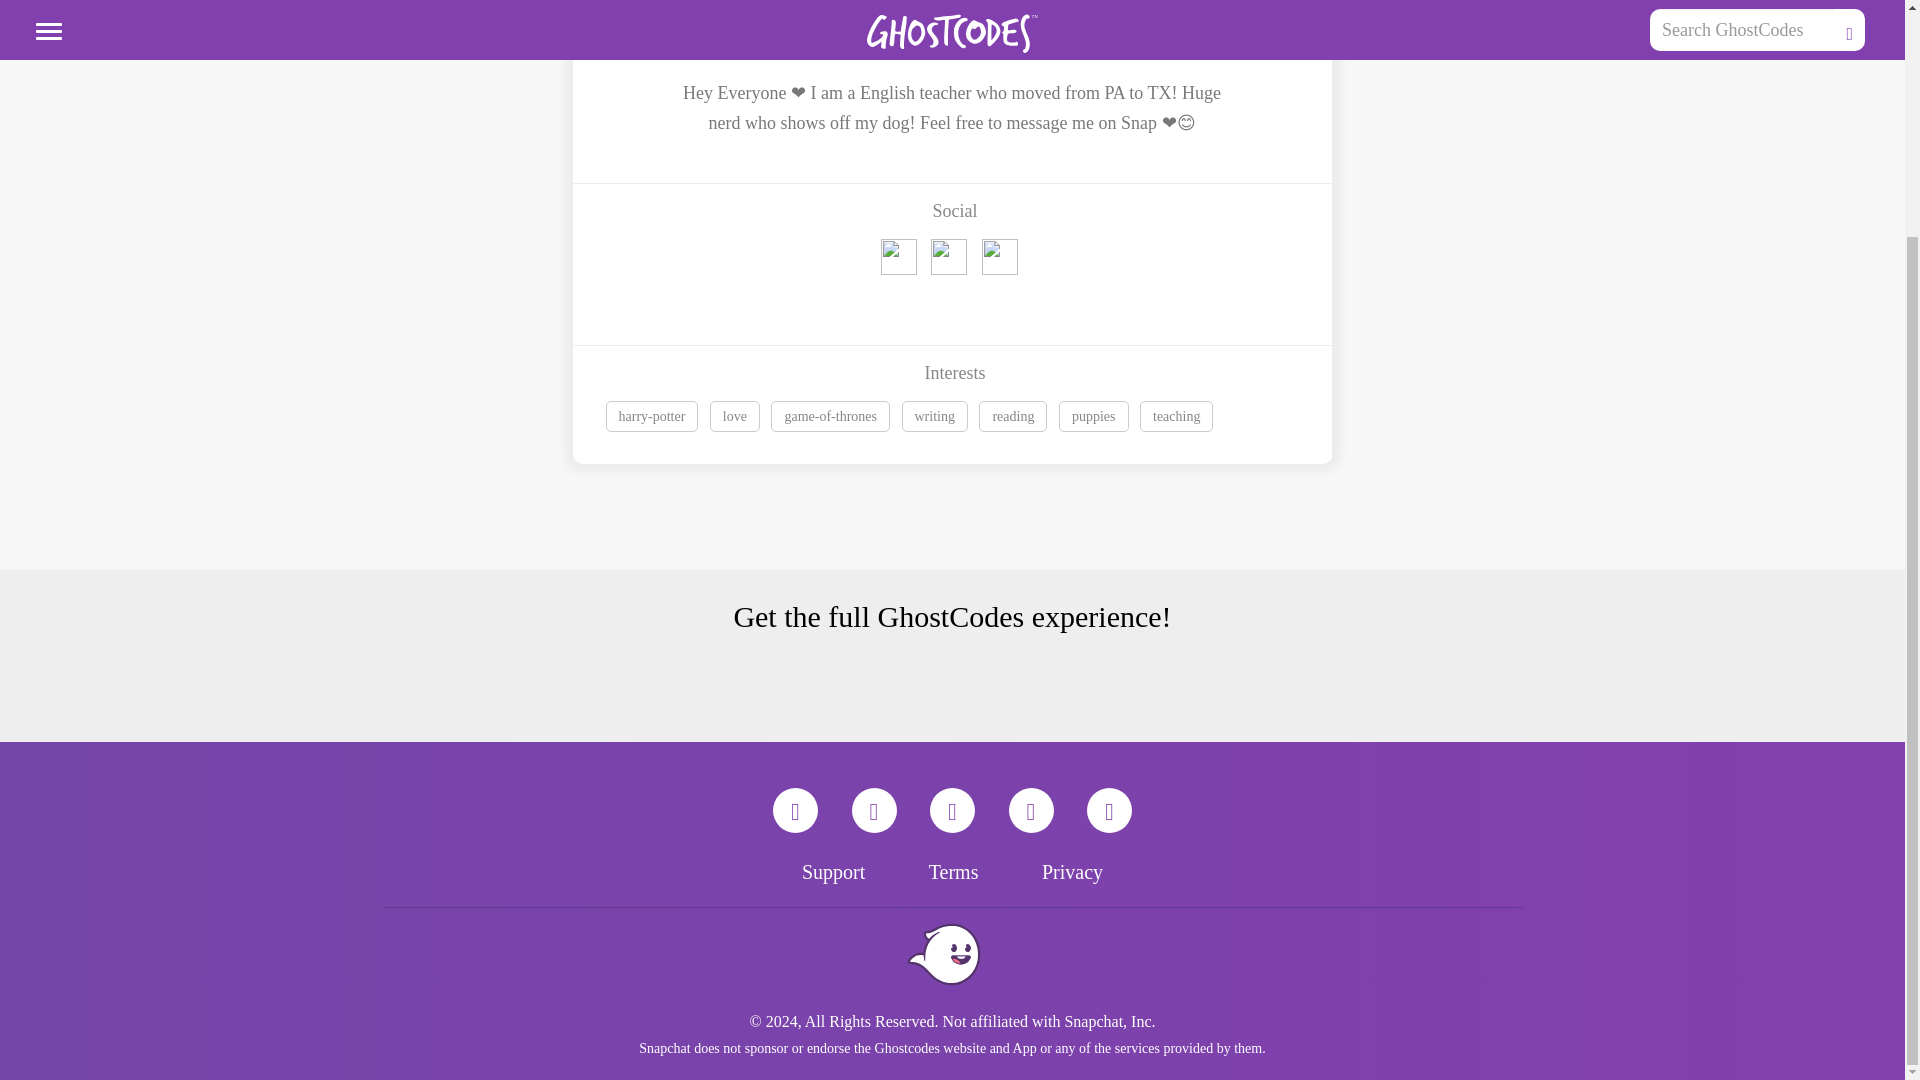 This screenshot has height=1080, width=1920. Describe the element at coordinates (1012, 416) in the screenshot. I see `reading` at that location.